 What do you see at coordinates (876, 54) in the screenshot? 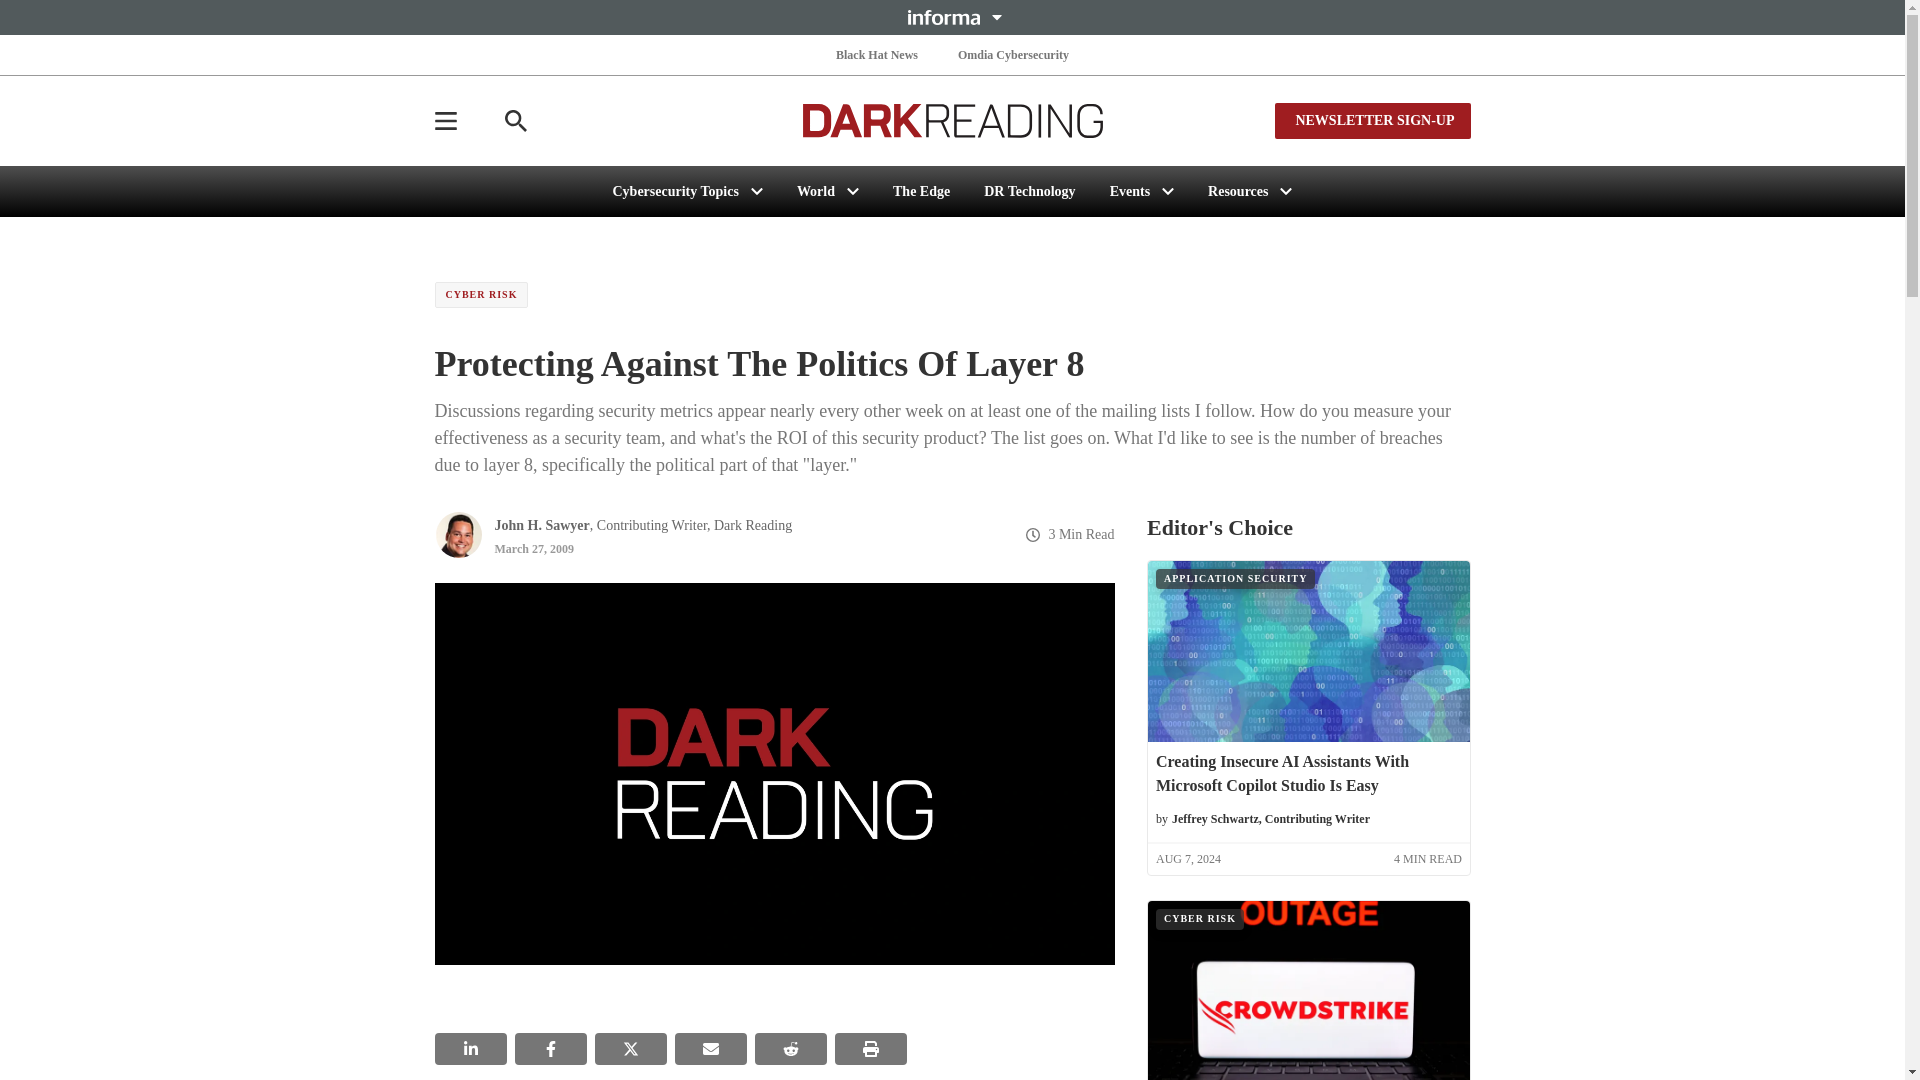
I see `Black Hat News` at bounding box center [876, 54].